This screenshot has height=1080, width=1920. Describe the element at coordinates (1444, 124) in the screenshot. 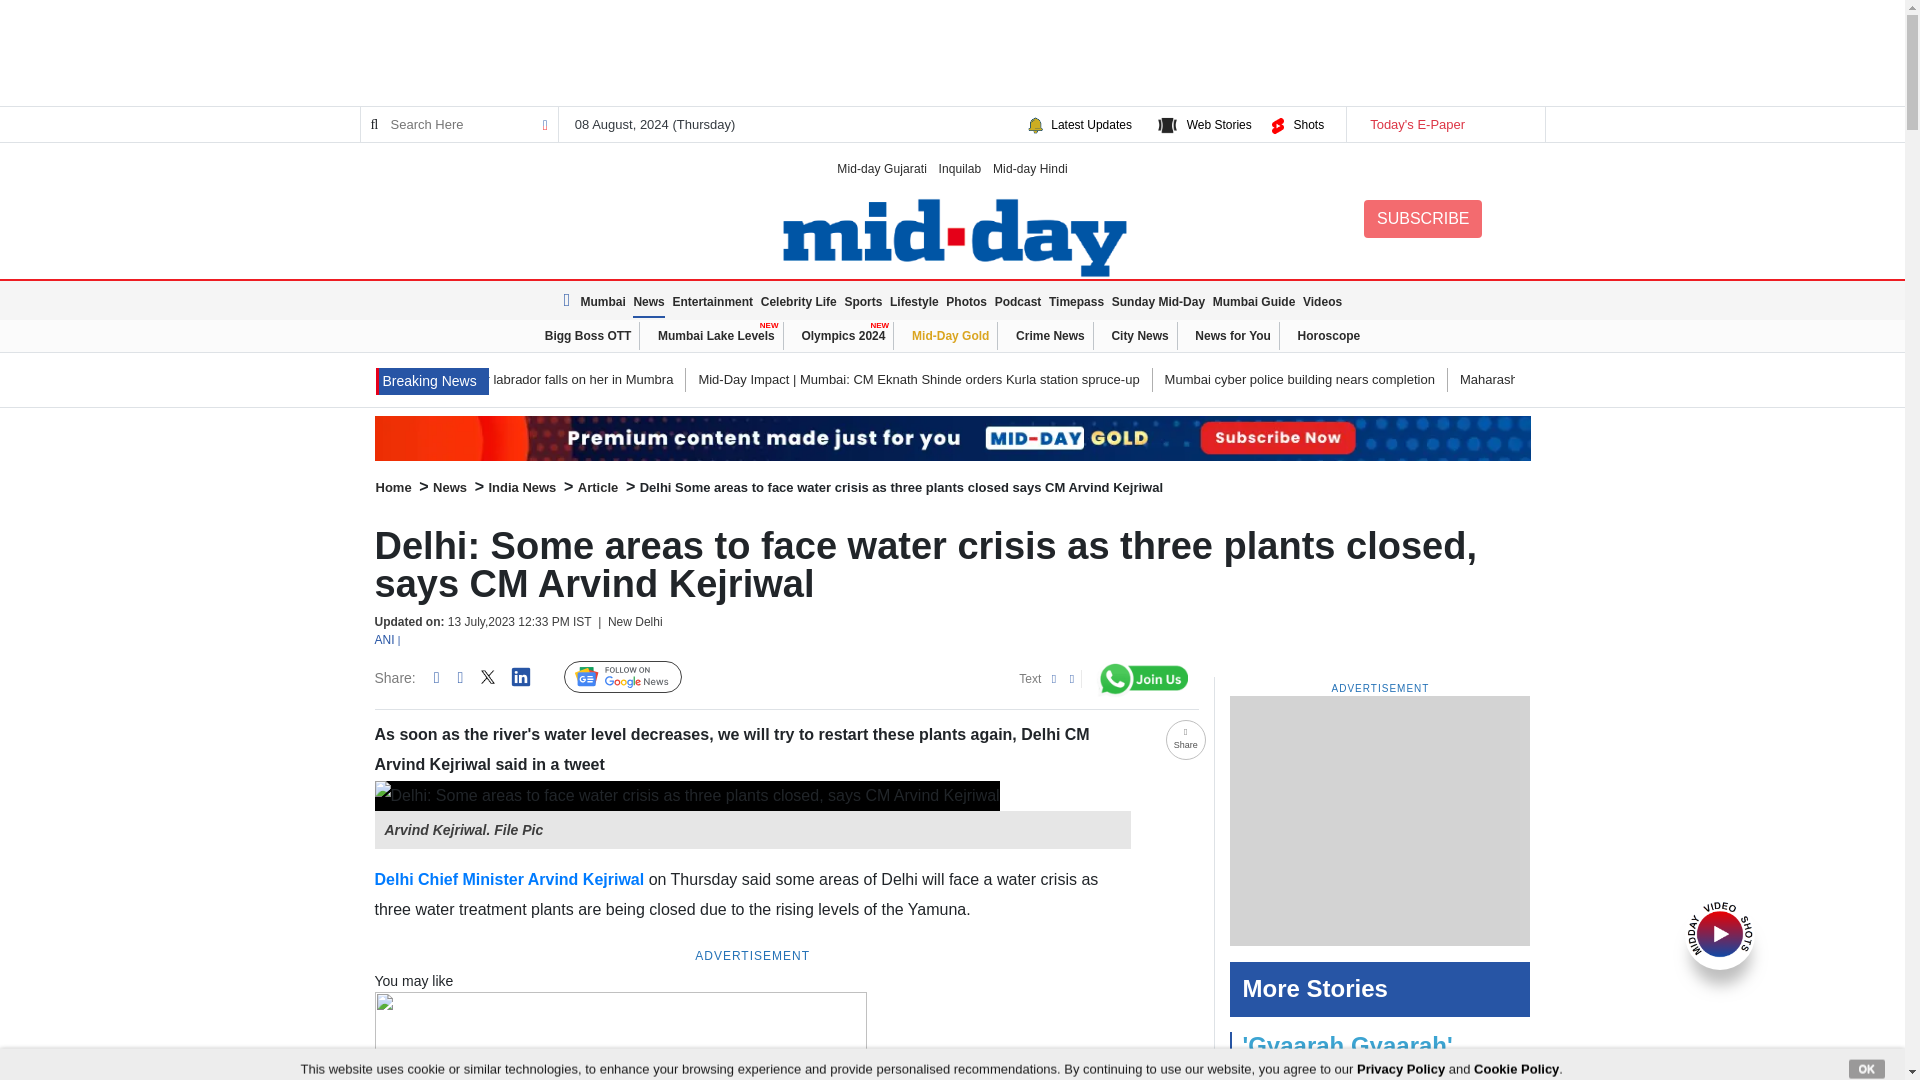

I see `Today's E-Paper` at that location.